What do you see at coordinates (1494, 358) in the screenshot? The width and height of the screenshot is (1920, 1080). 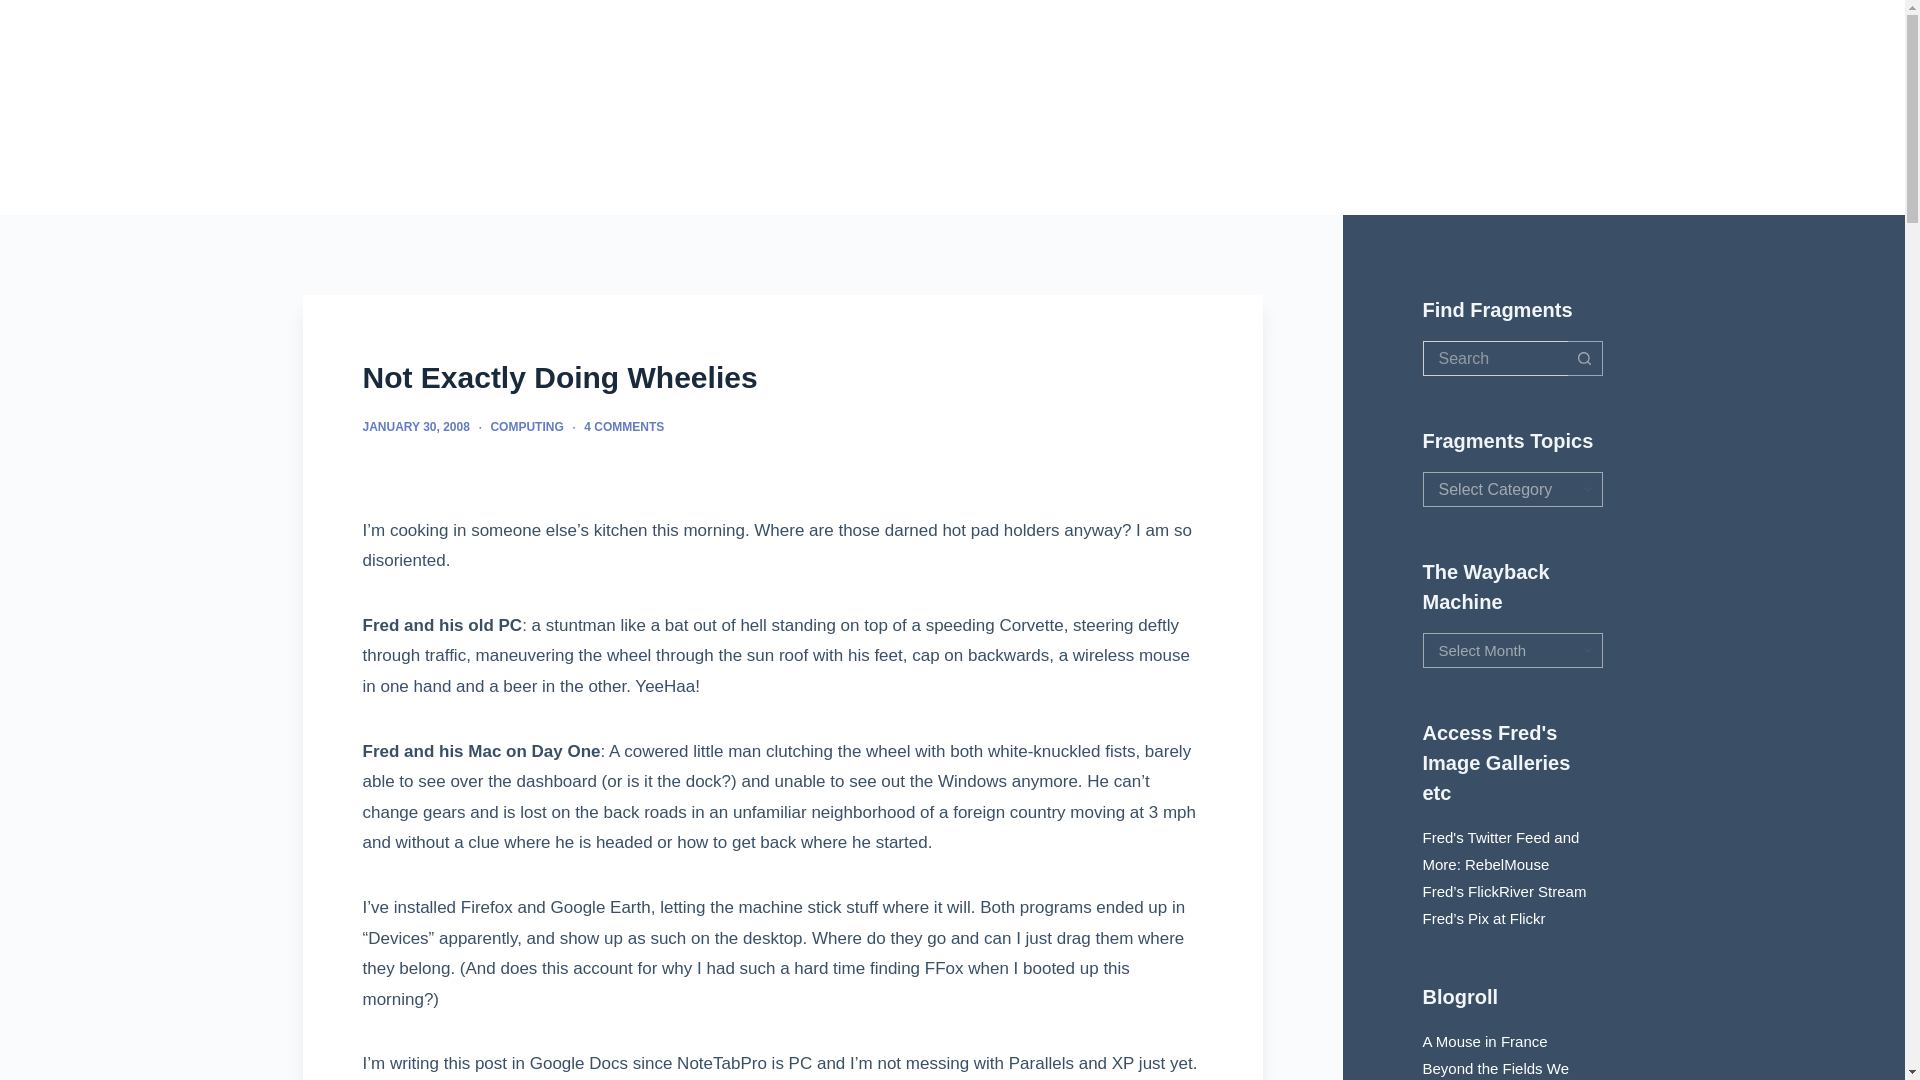 I see `Search for...` at bounding box center [1494, 358].